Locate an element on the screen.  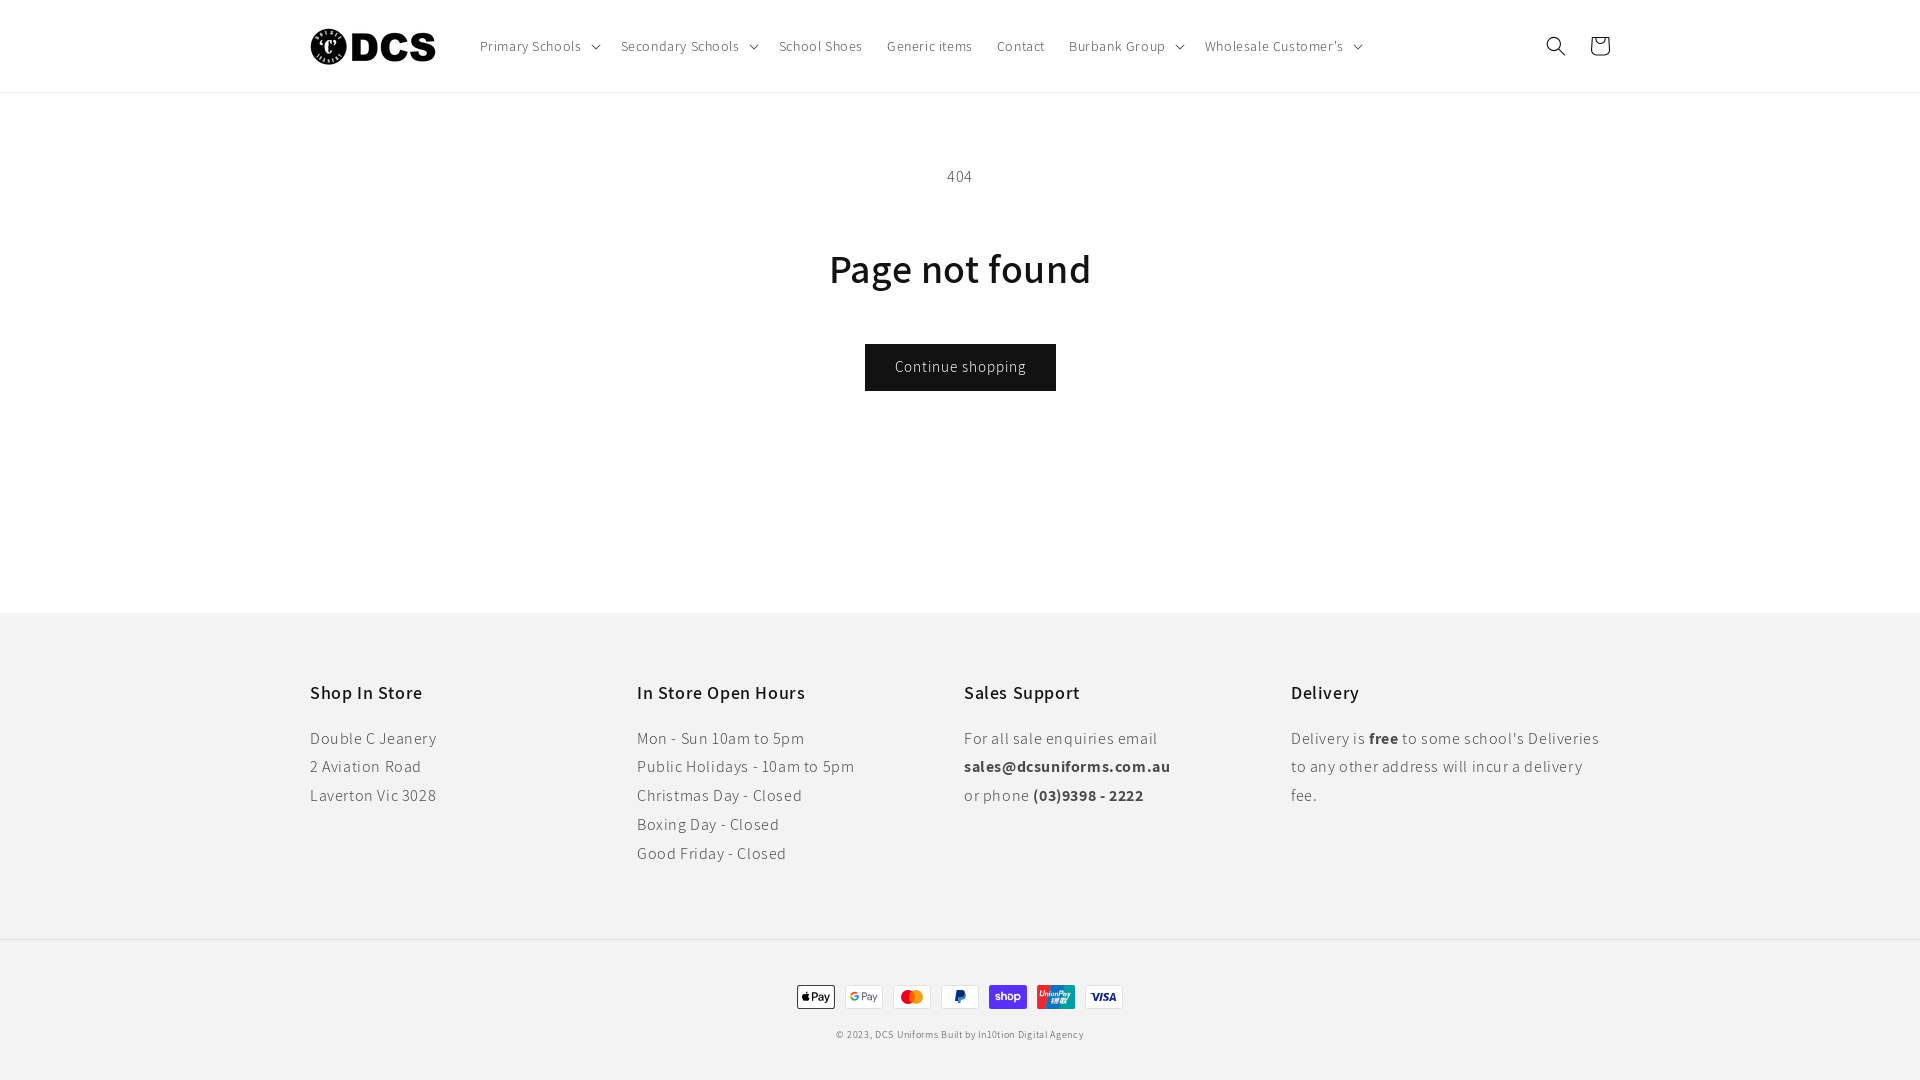
Built by In10tion Digital Agency is located at coordinates (1012, 1034).